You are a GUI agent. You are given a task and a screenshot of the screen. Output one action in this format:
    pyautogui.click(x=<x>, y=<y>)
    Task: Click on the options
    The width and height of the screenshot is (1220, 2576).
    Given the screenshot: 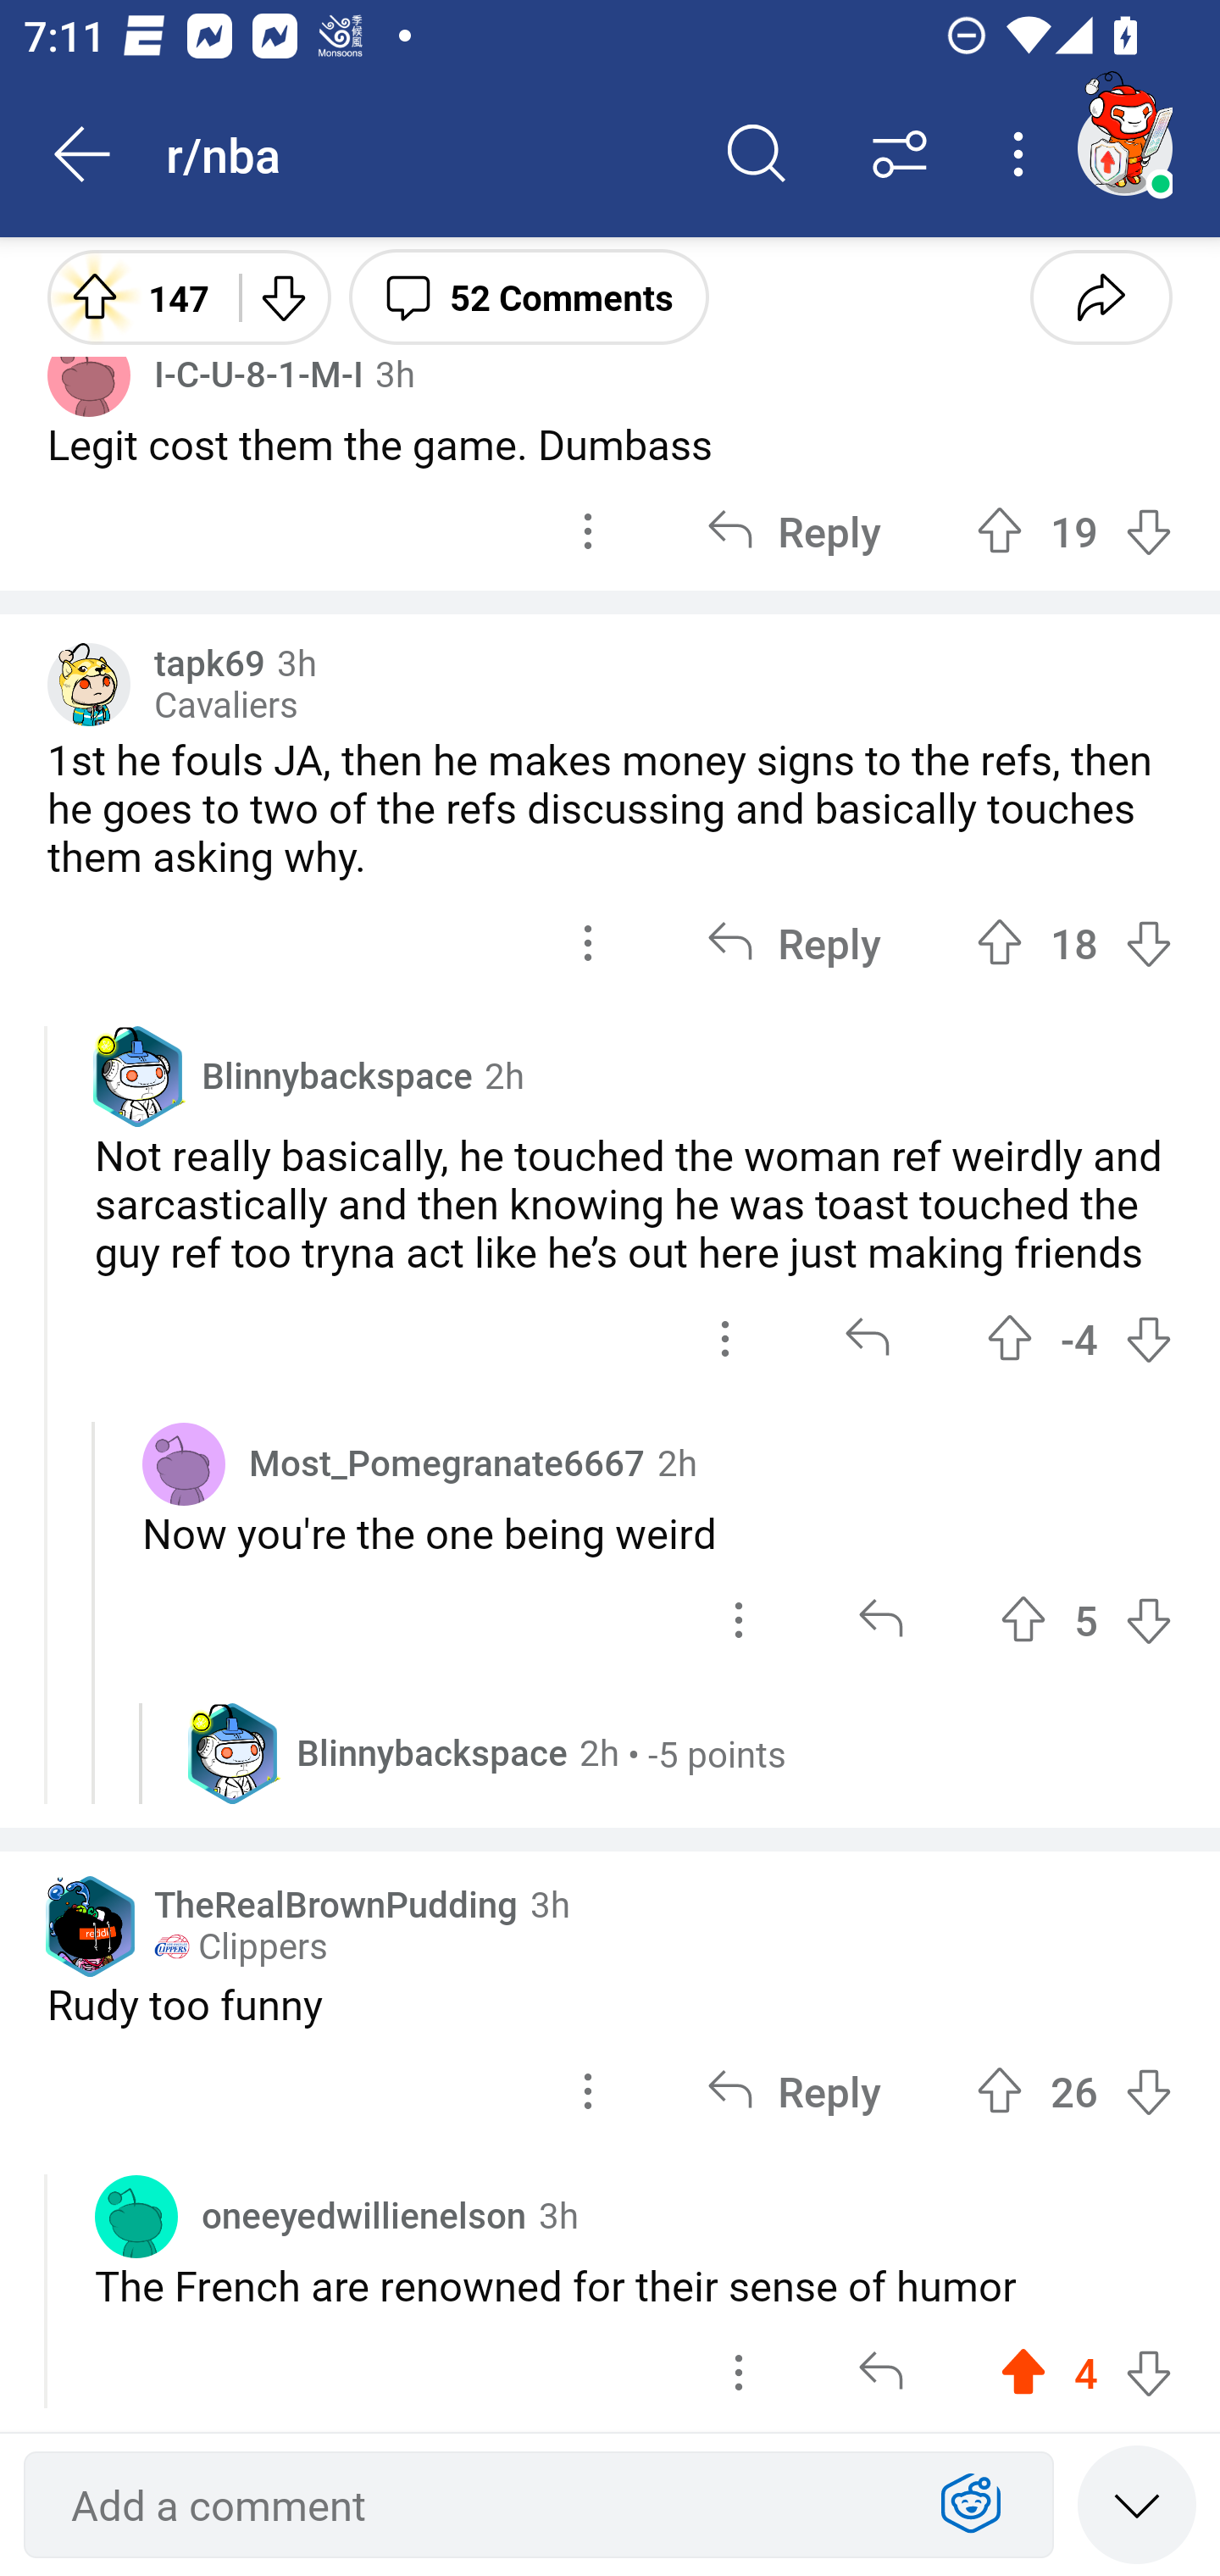 What is the action you would take?
    pyautogui.click(x=588, y=530)
    